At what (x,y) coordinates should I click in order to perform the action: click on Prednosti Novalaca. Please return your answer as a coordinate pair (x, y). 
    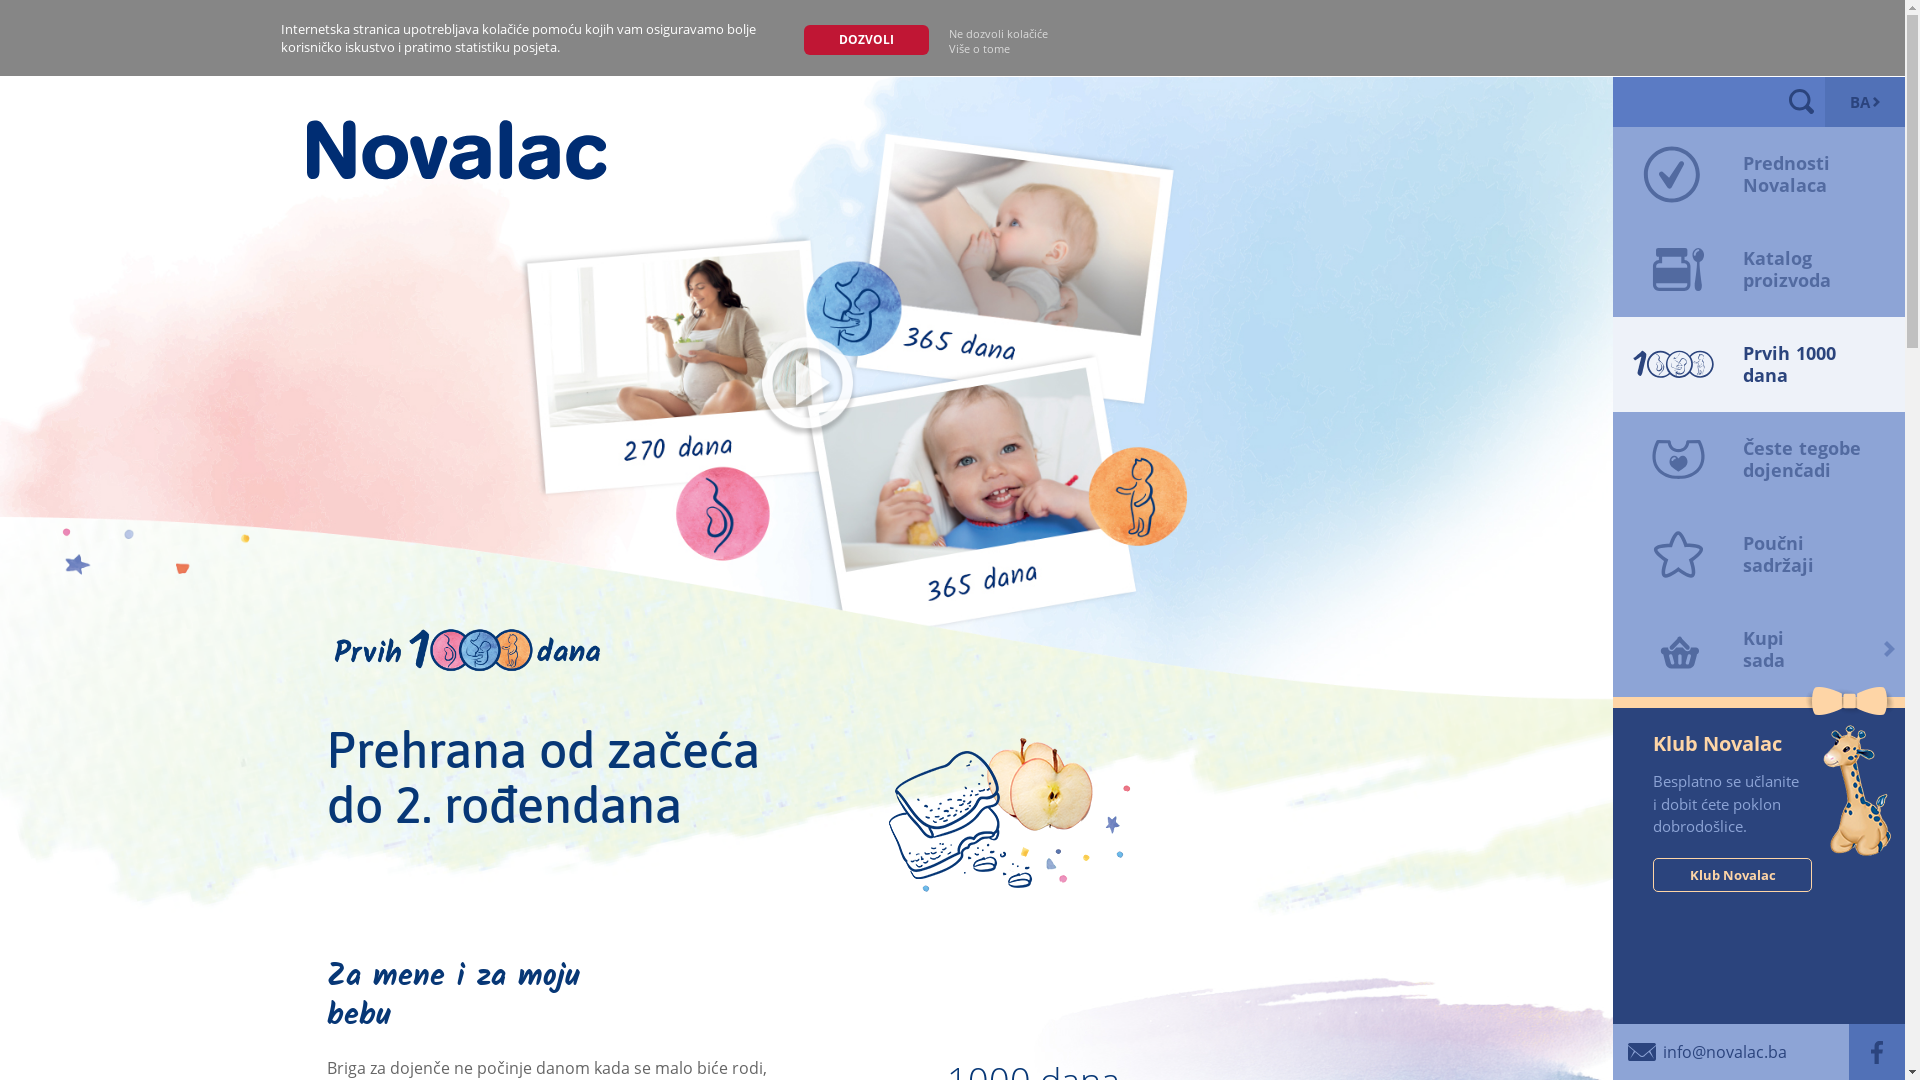
    Looking at the image, I should click on (1759, 174).